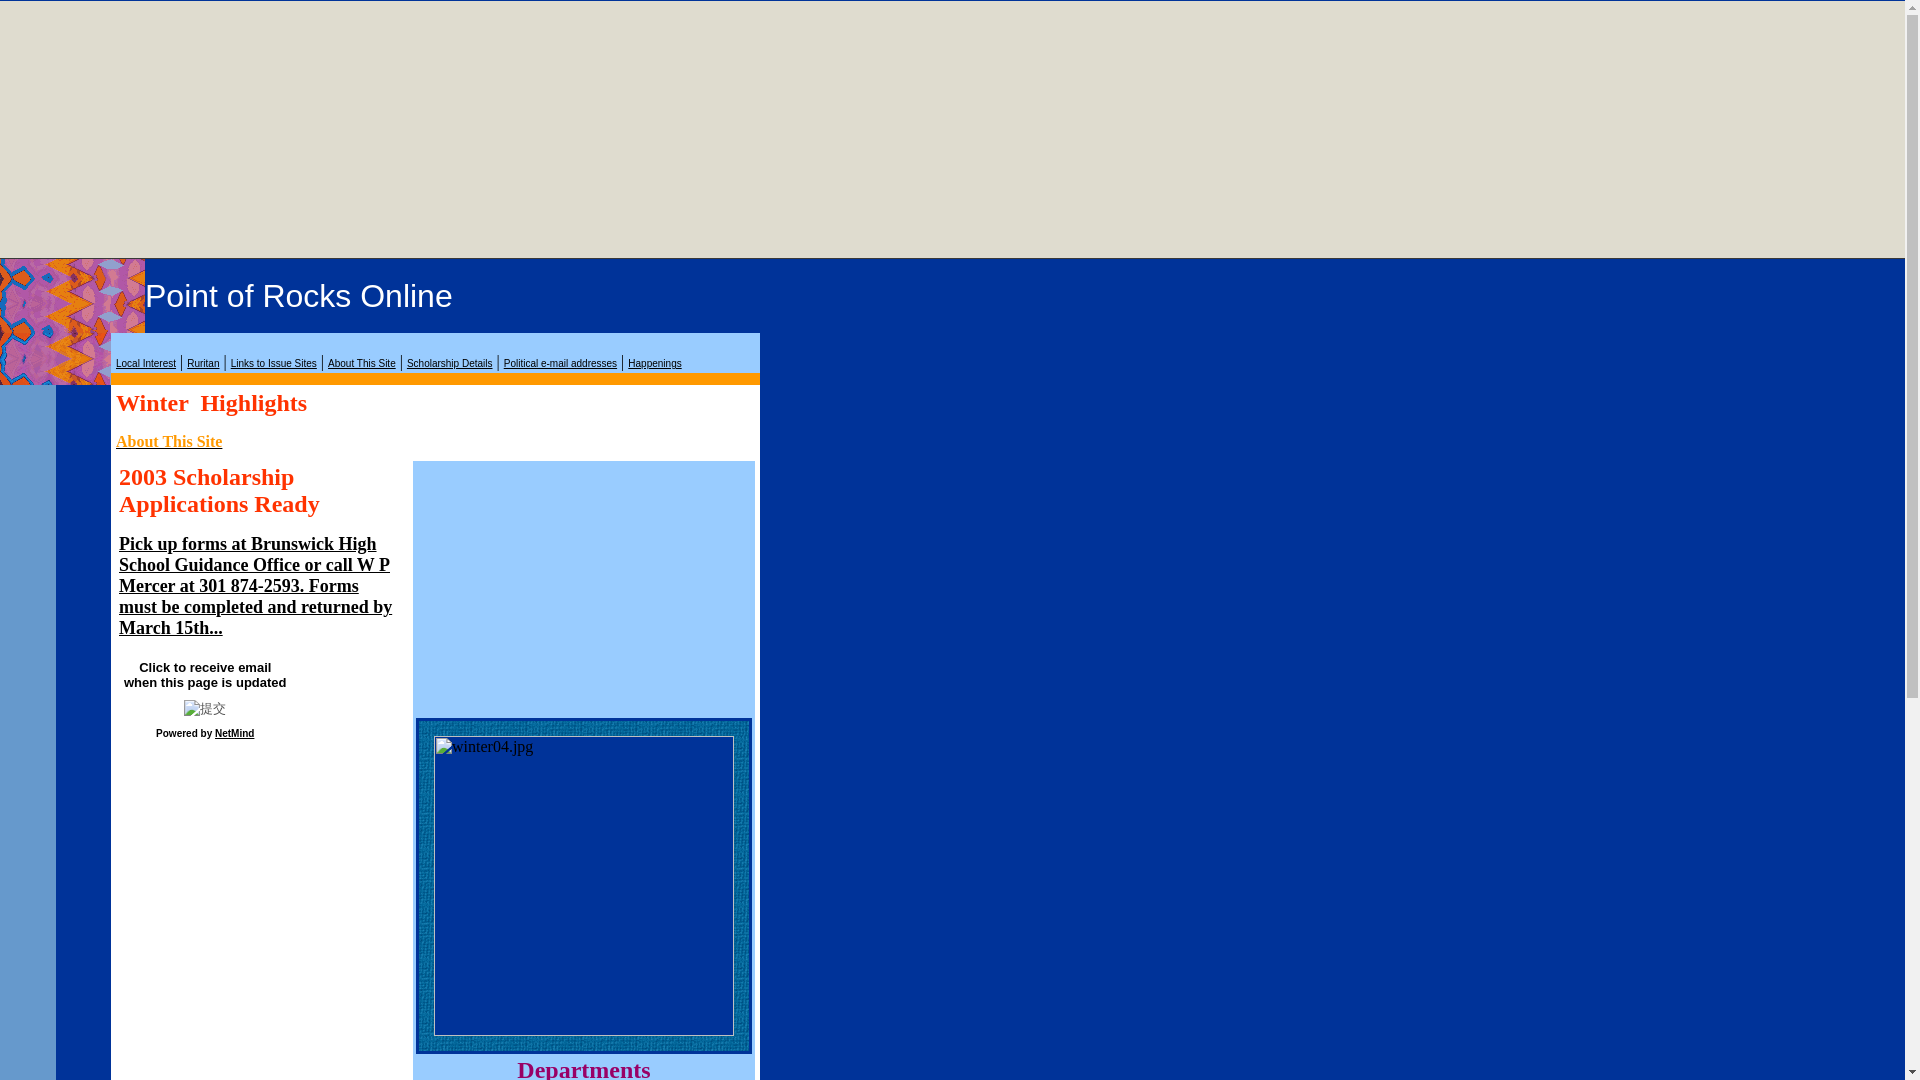 This screenshot has height=1080, width=1920. I want to click on NetMind, so click(234, 732).